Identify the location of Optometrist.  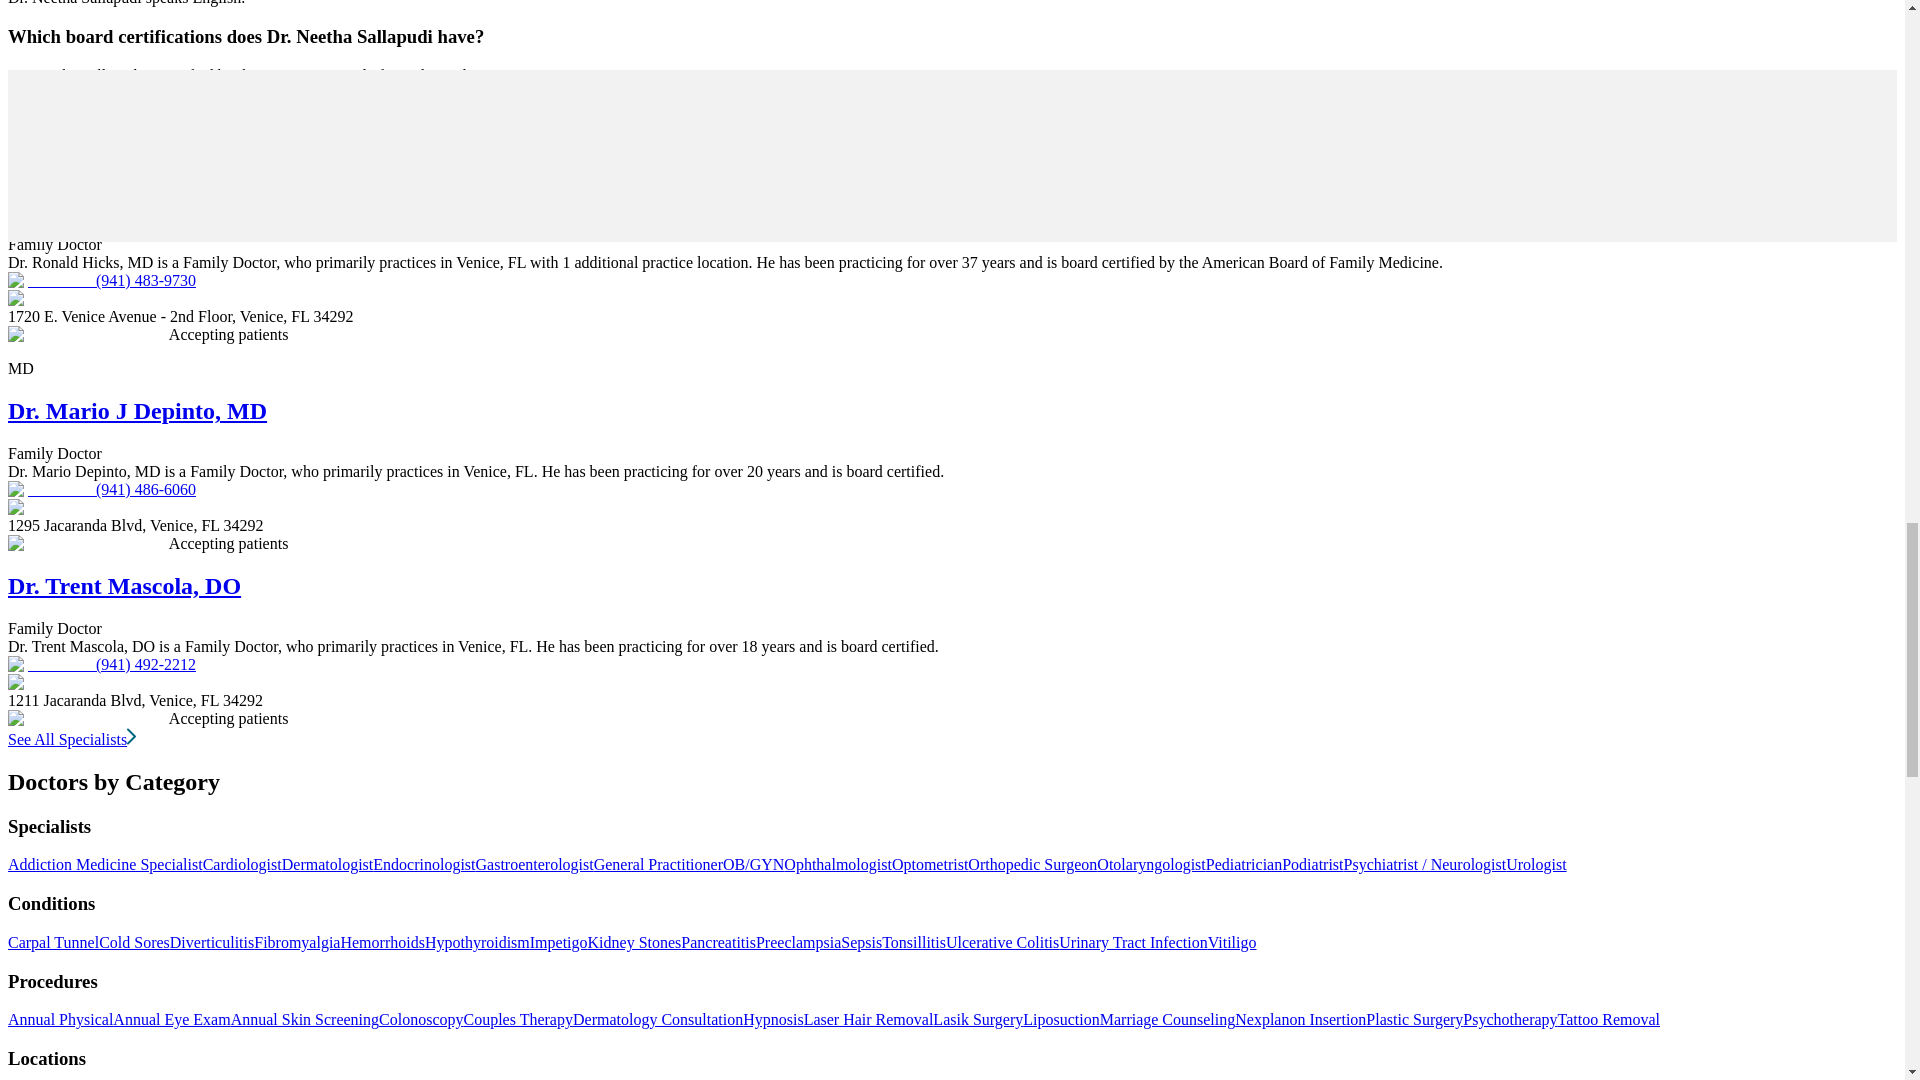
(930, 864).